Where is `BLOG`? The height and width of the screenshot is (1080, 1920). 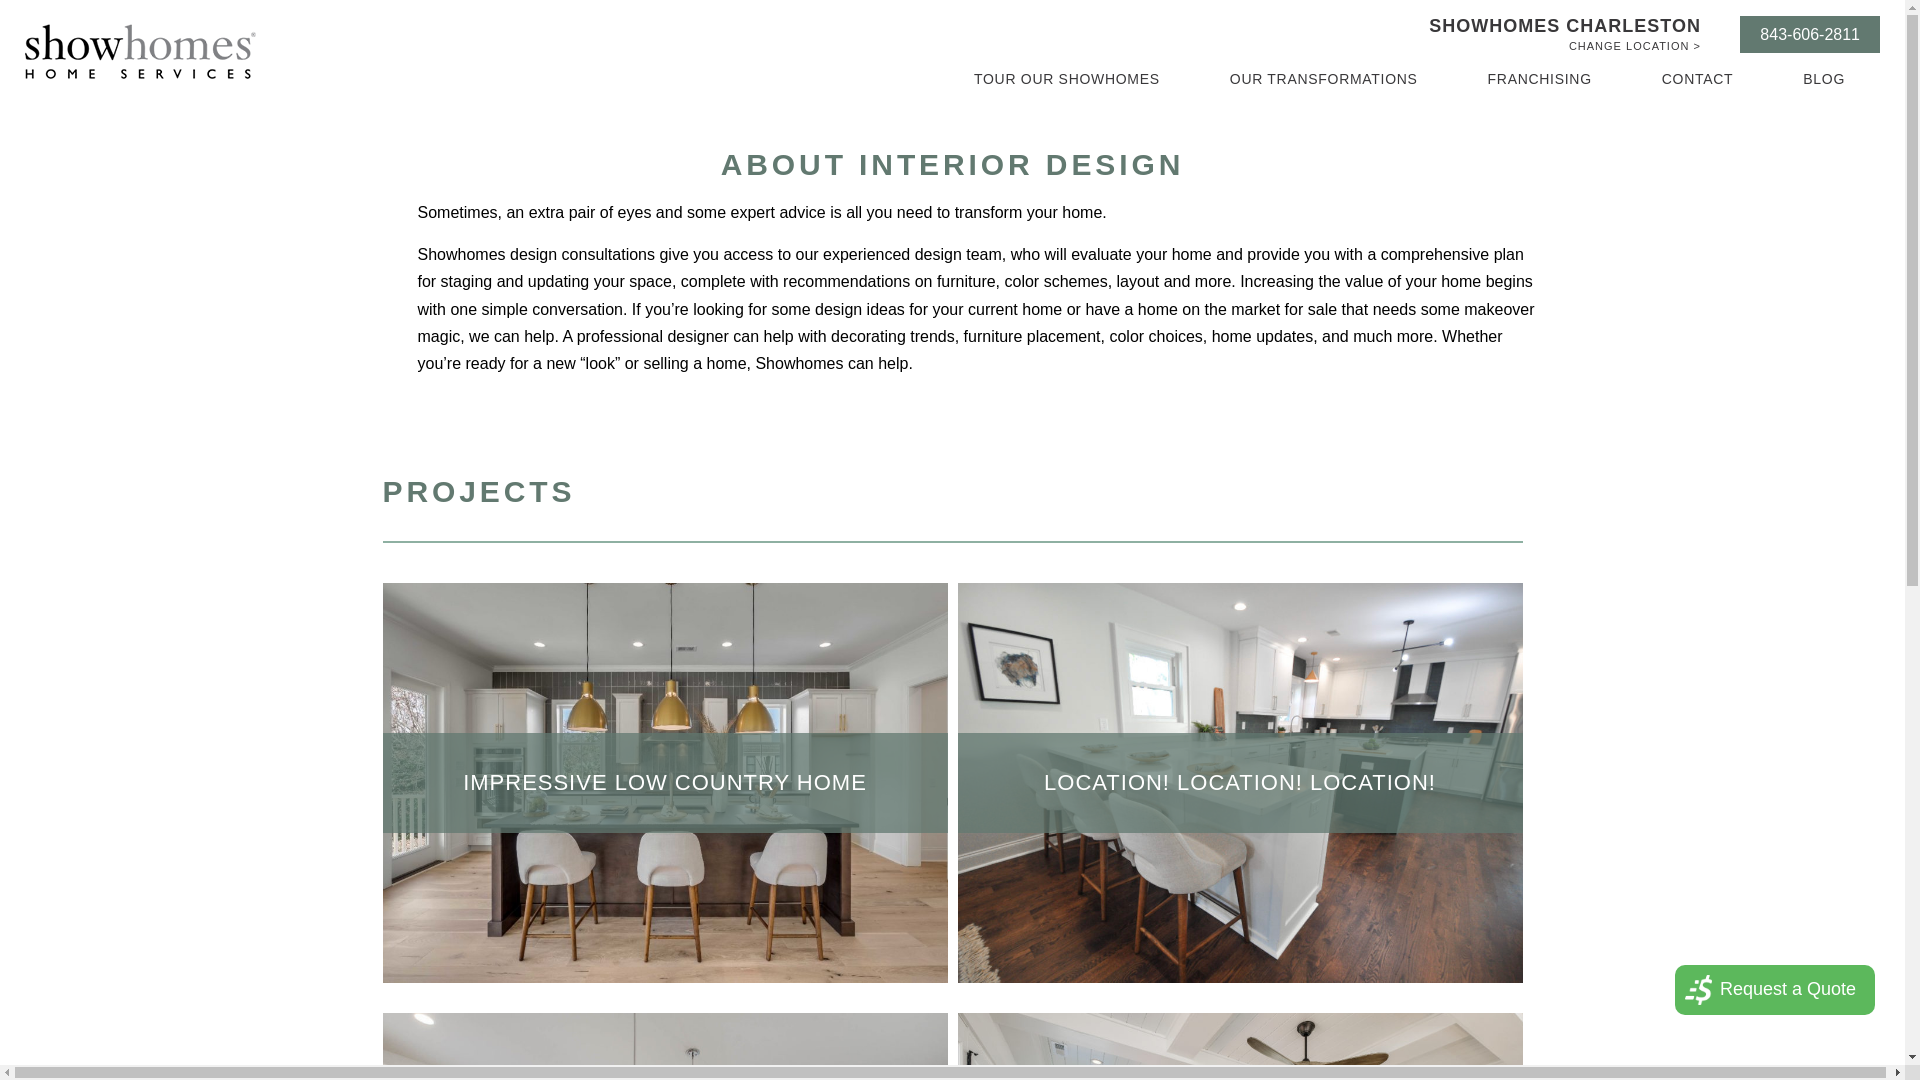 BLOG is located at coordinates (1824, 79).